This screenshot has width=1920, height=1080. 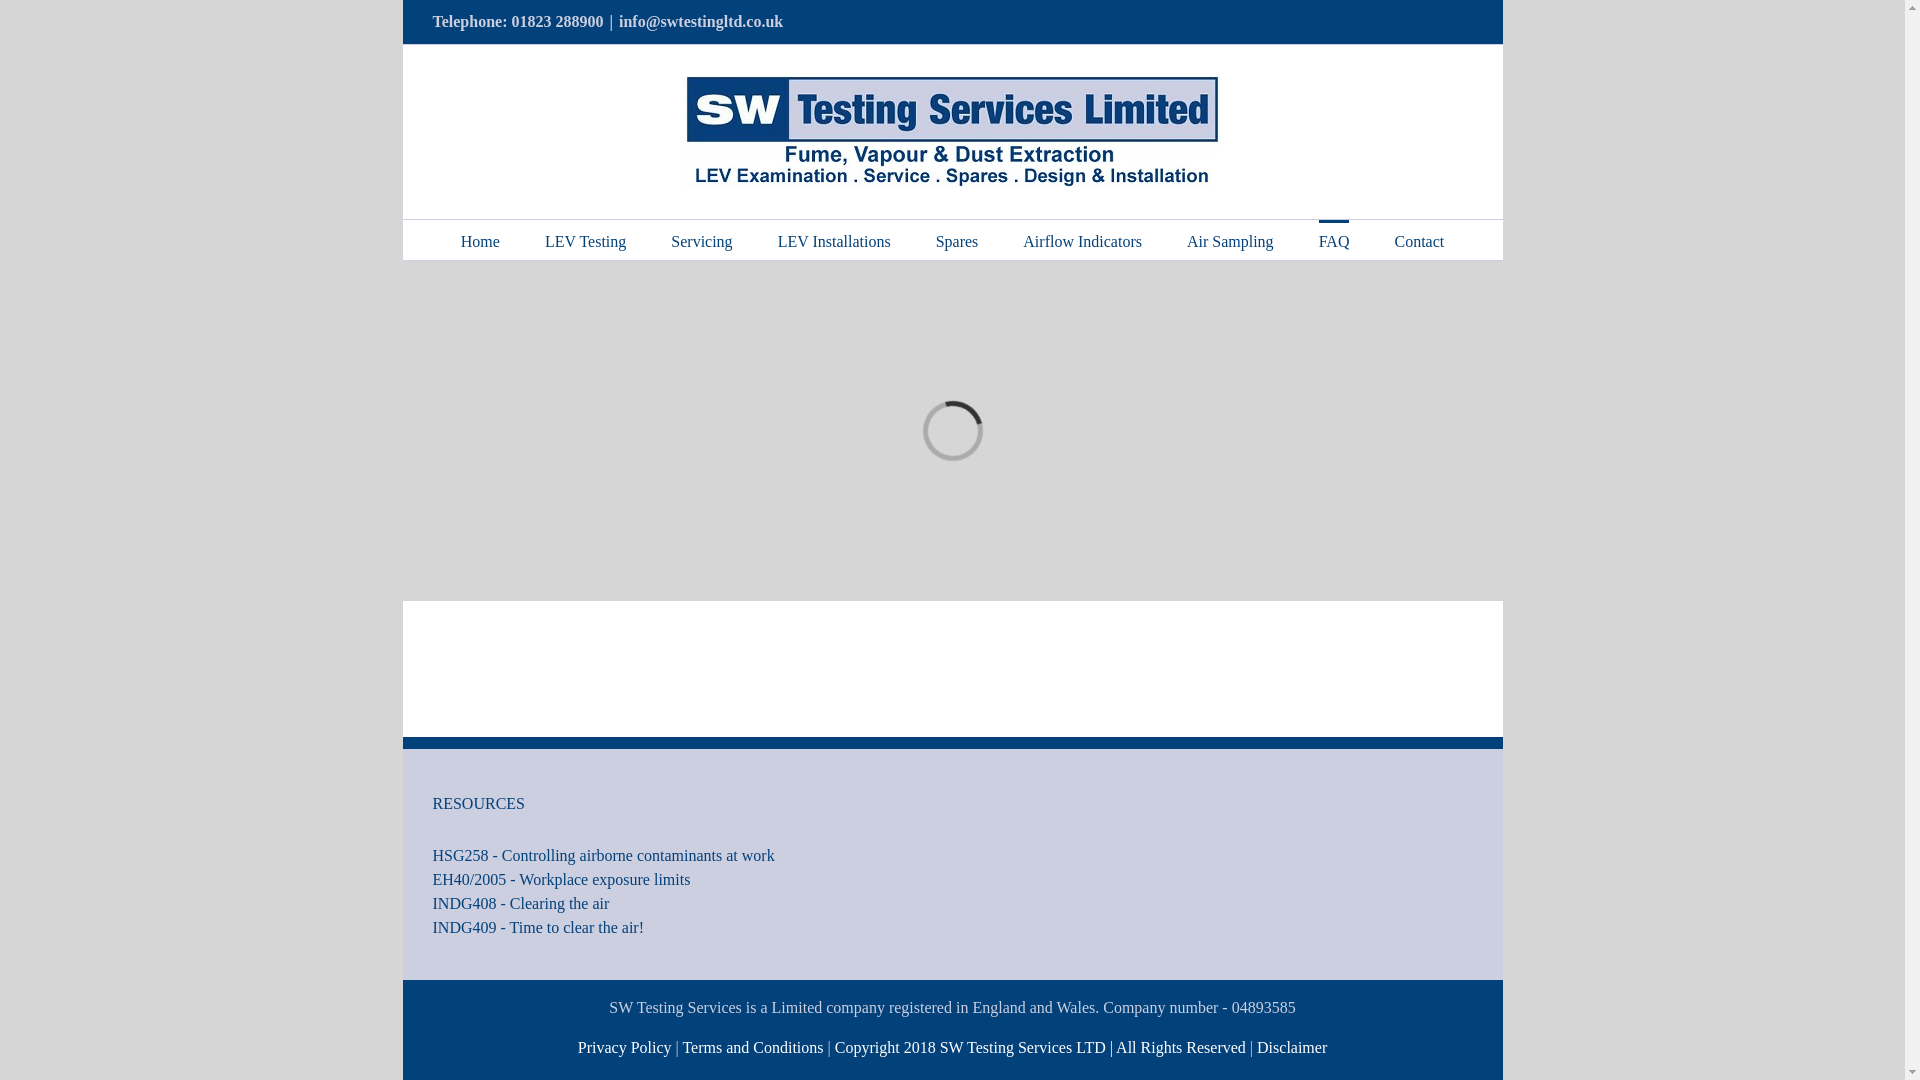 I want to click on Air Sampling, so click(x=1230, y=240).